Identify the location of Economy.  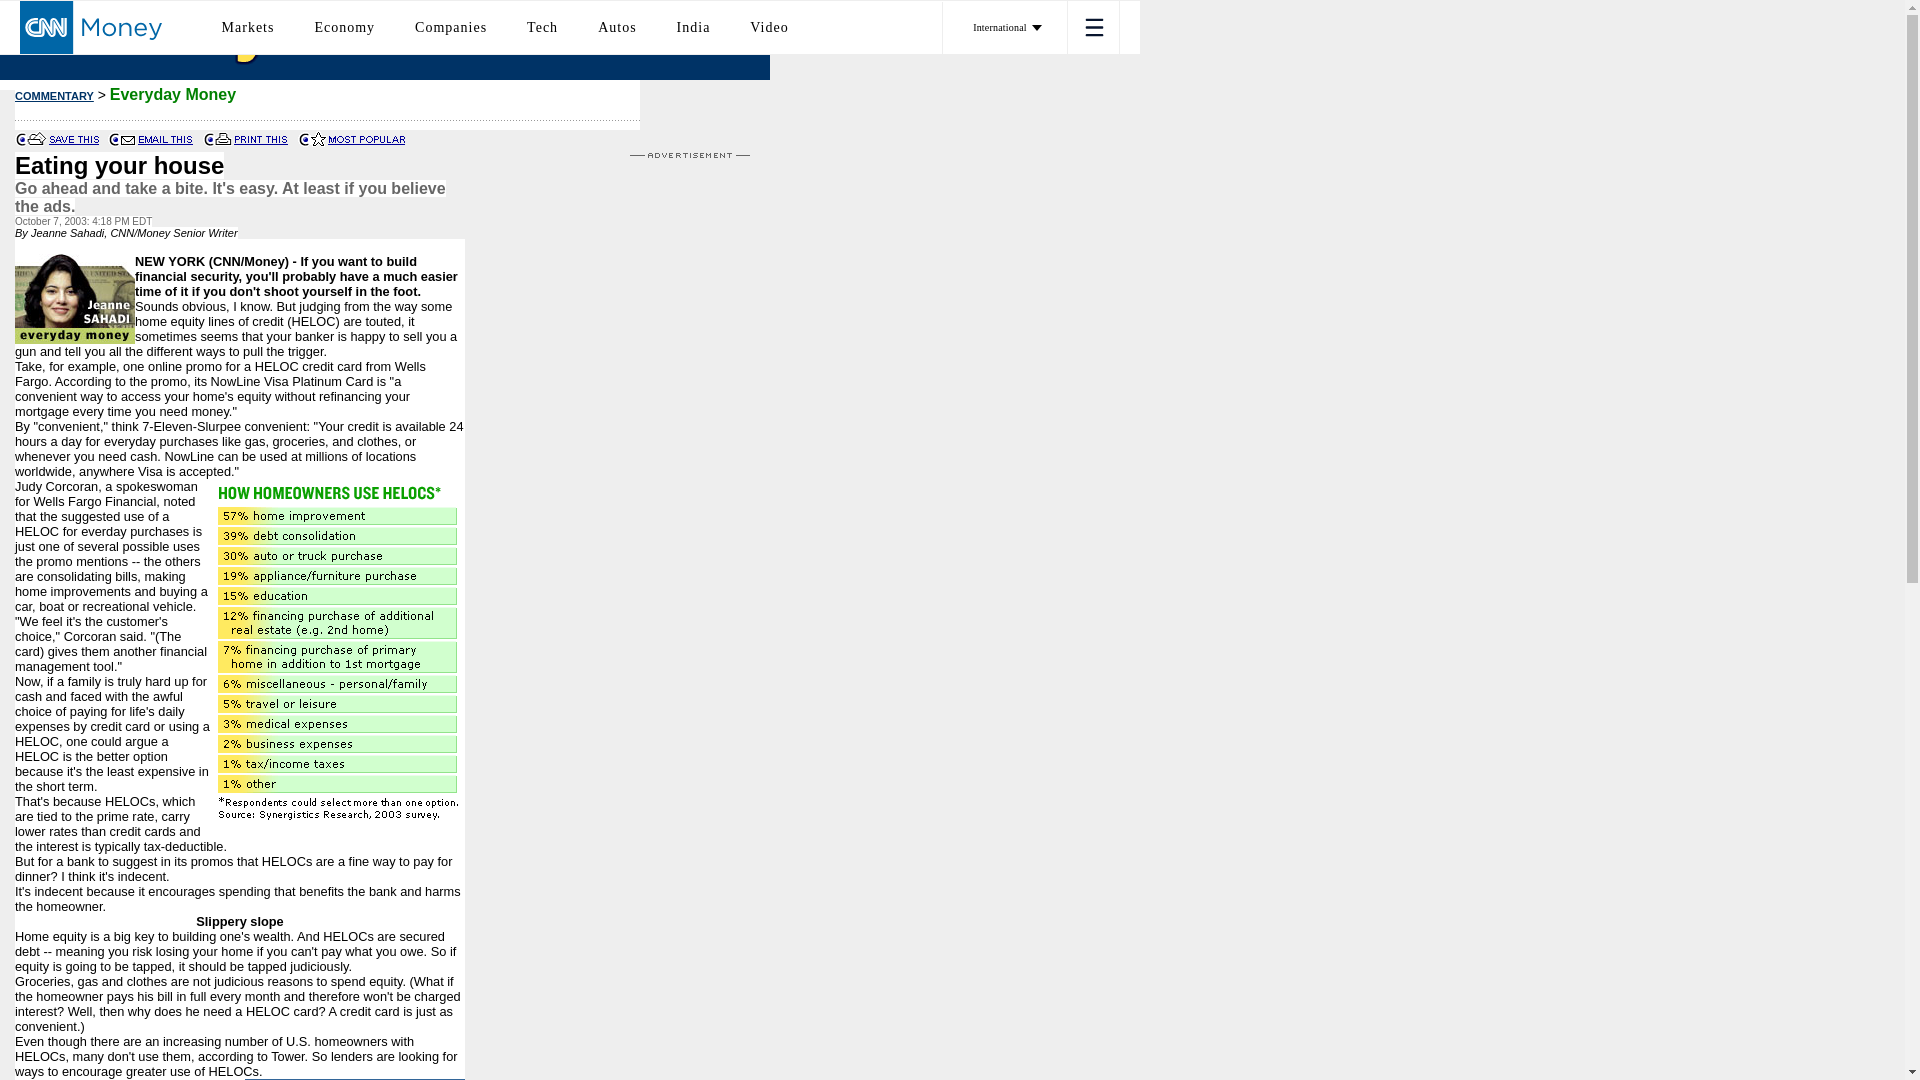
(344, 27).